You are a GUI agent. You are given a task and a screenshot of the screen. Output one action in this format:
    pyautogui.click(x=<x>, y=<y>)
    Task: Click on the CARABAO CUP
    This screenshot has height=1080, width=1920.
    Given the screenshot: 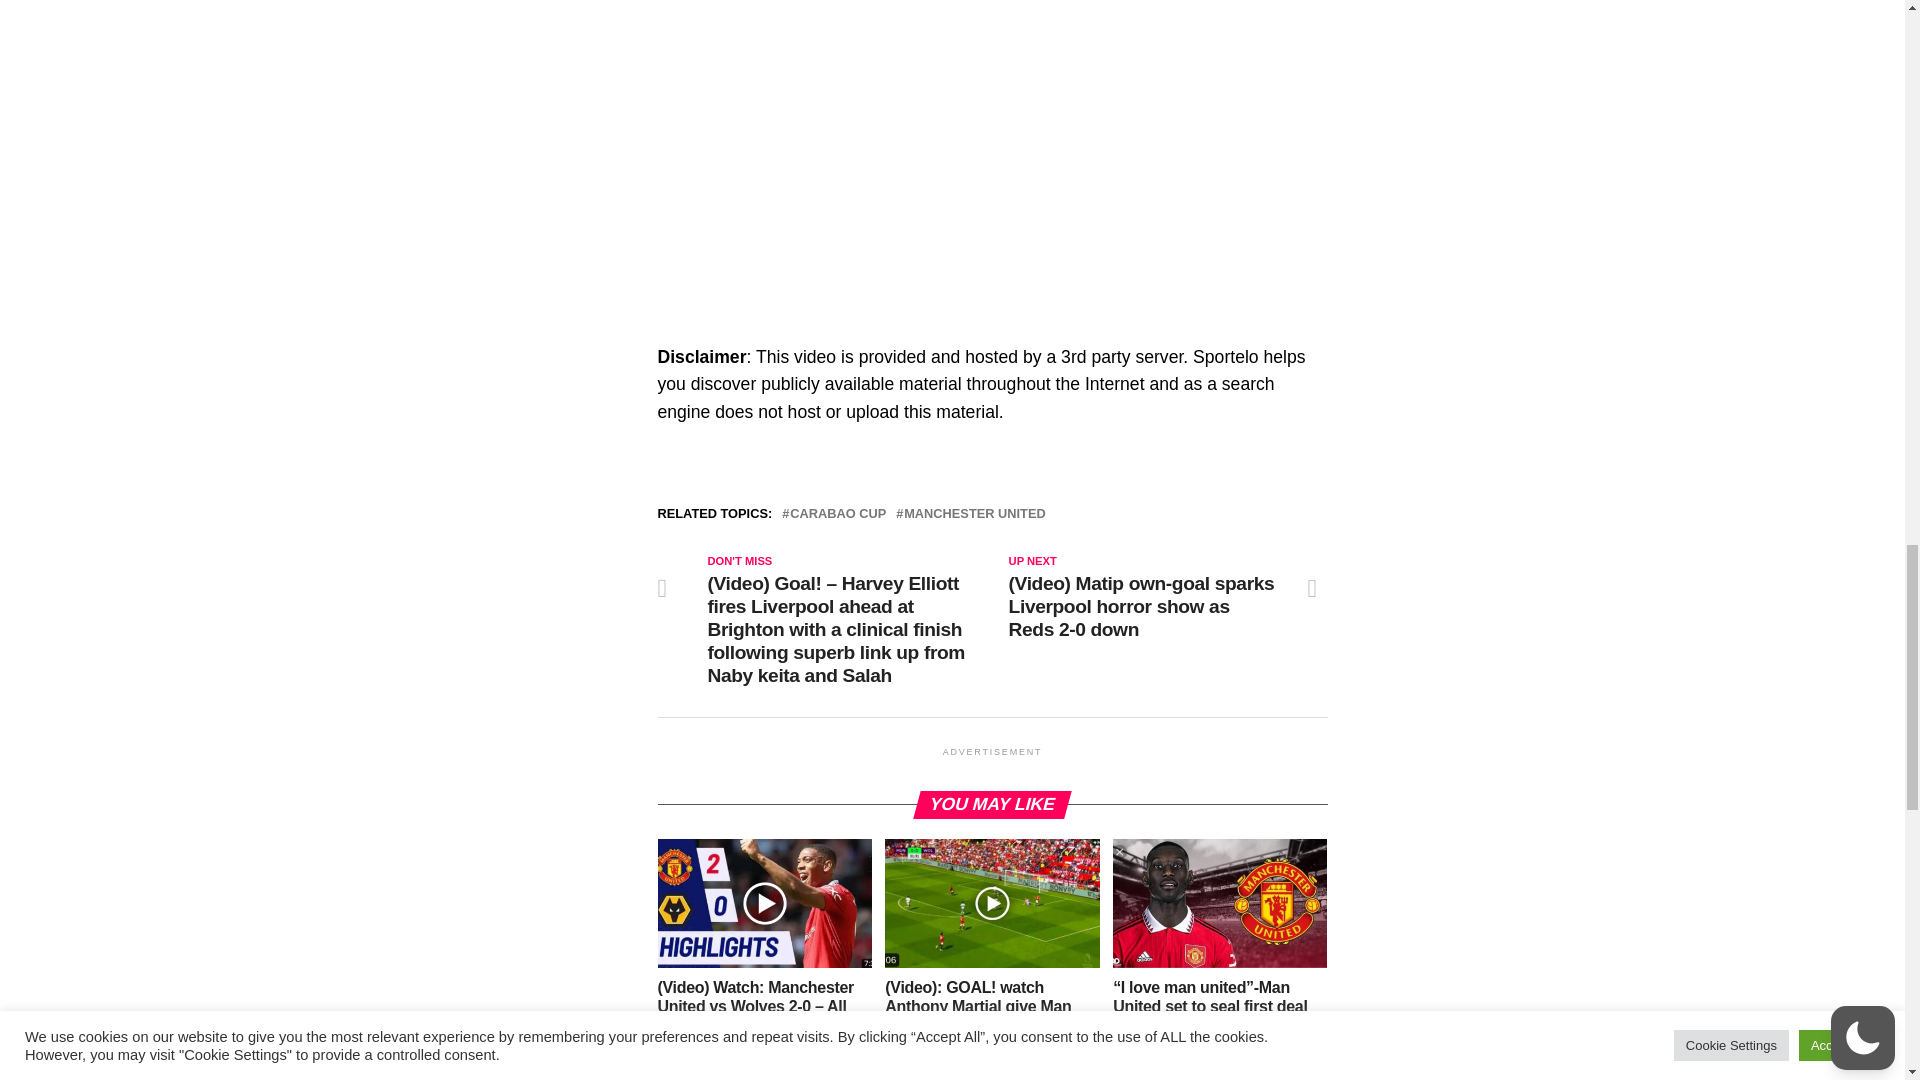 What is the action you would take?
    pyautogui.click(x=837, y=514)
    